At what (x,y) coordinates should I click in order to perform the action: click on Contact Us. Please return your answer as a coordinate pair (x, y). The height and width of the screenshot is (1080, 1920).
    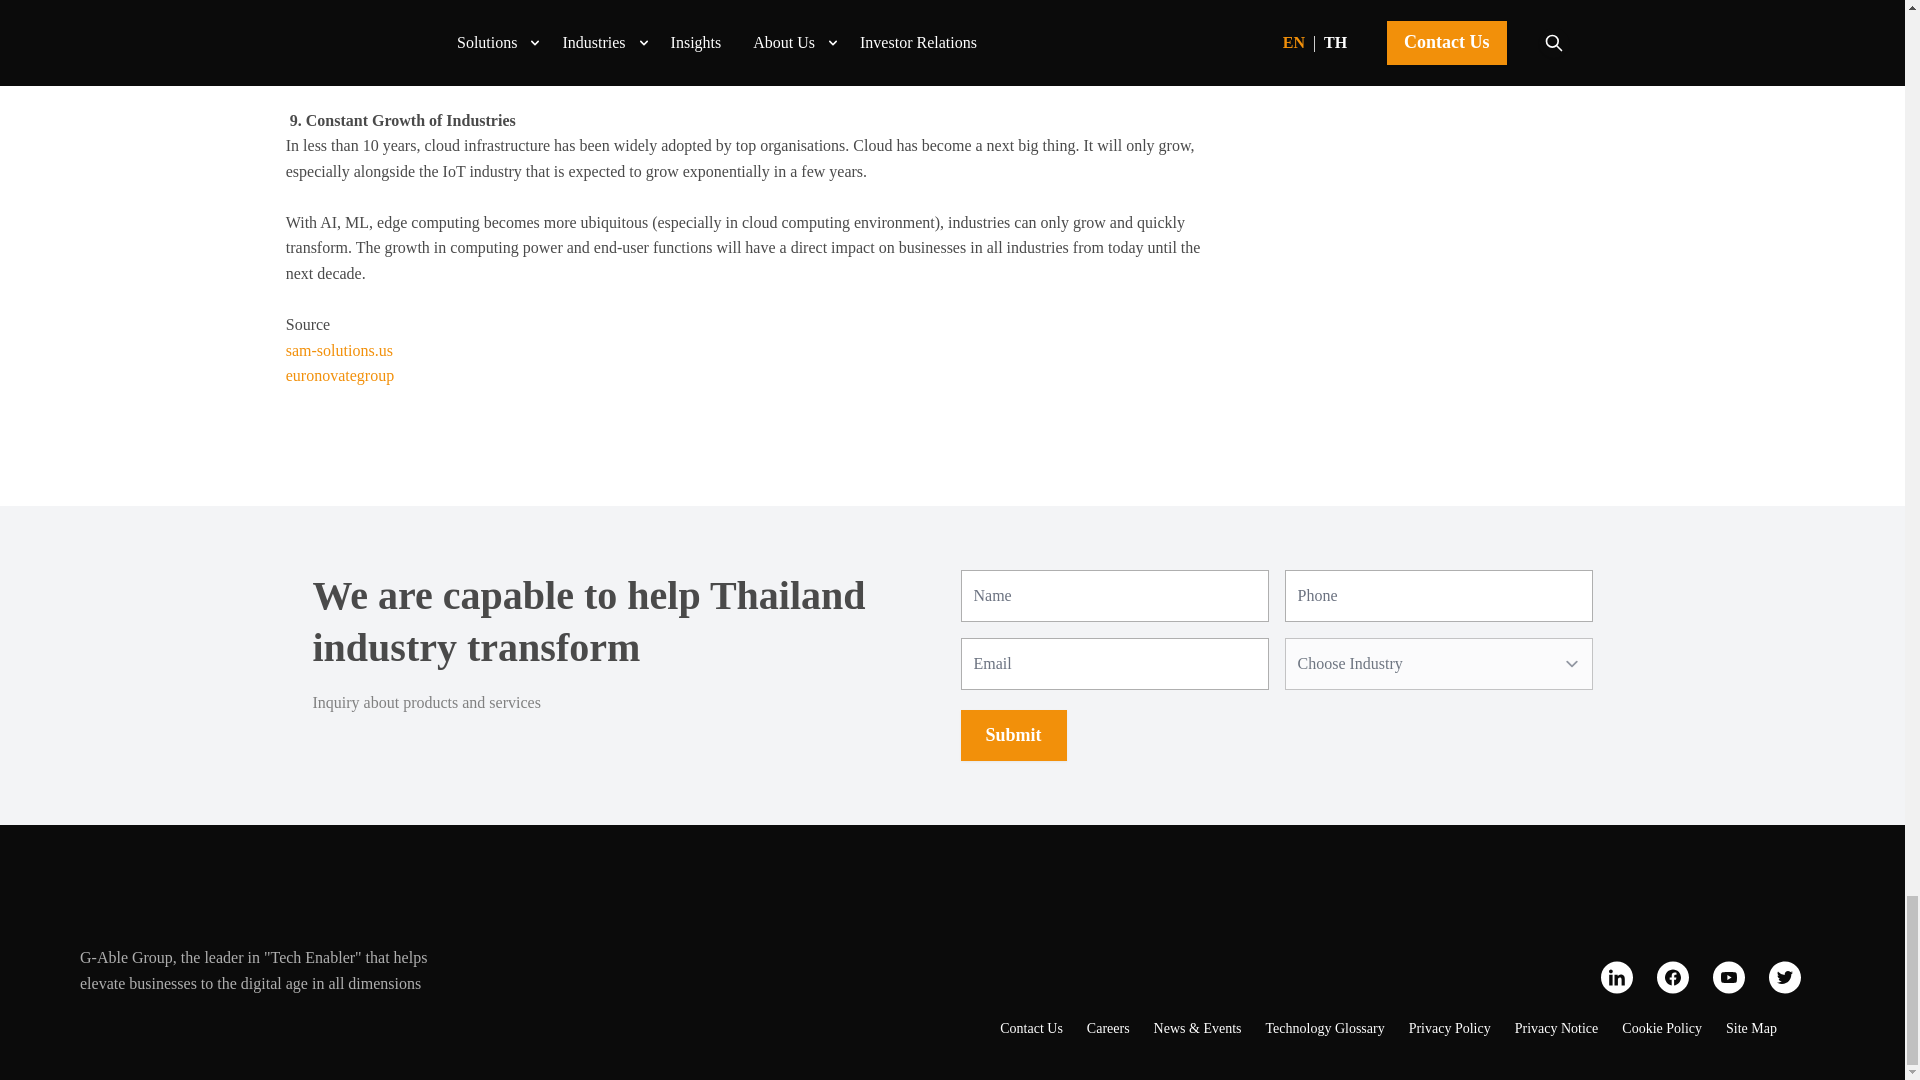
    Looking at the image, I should click on (1032, 1028).